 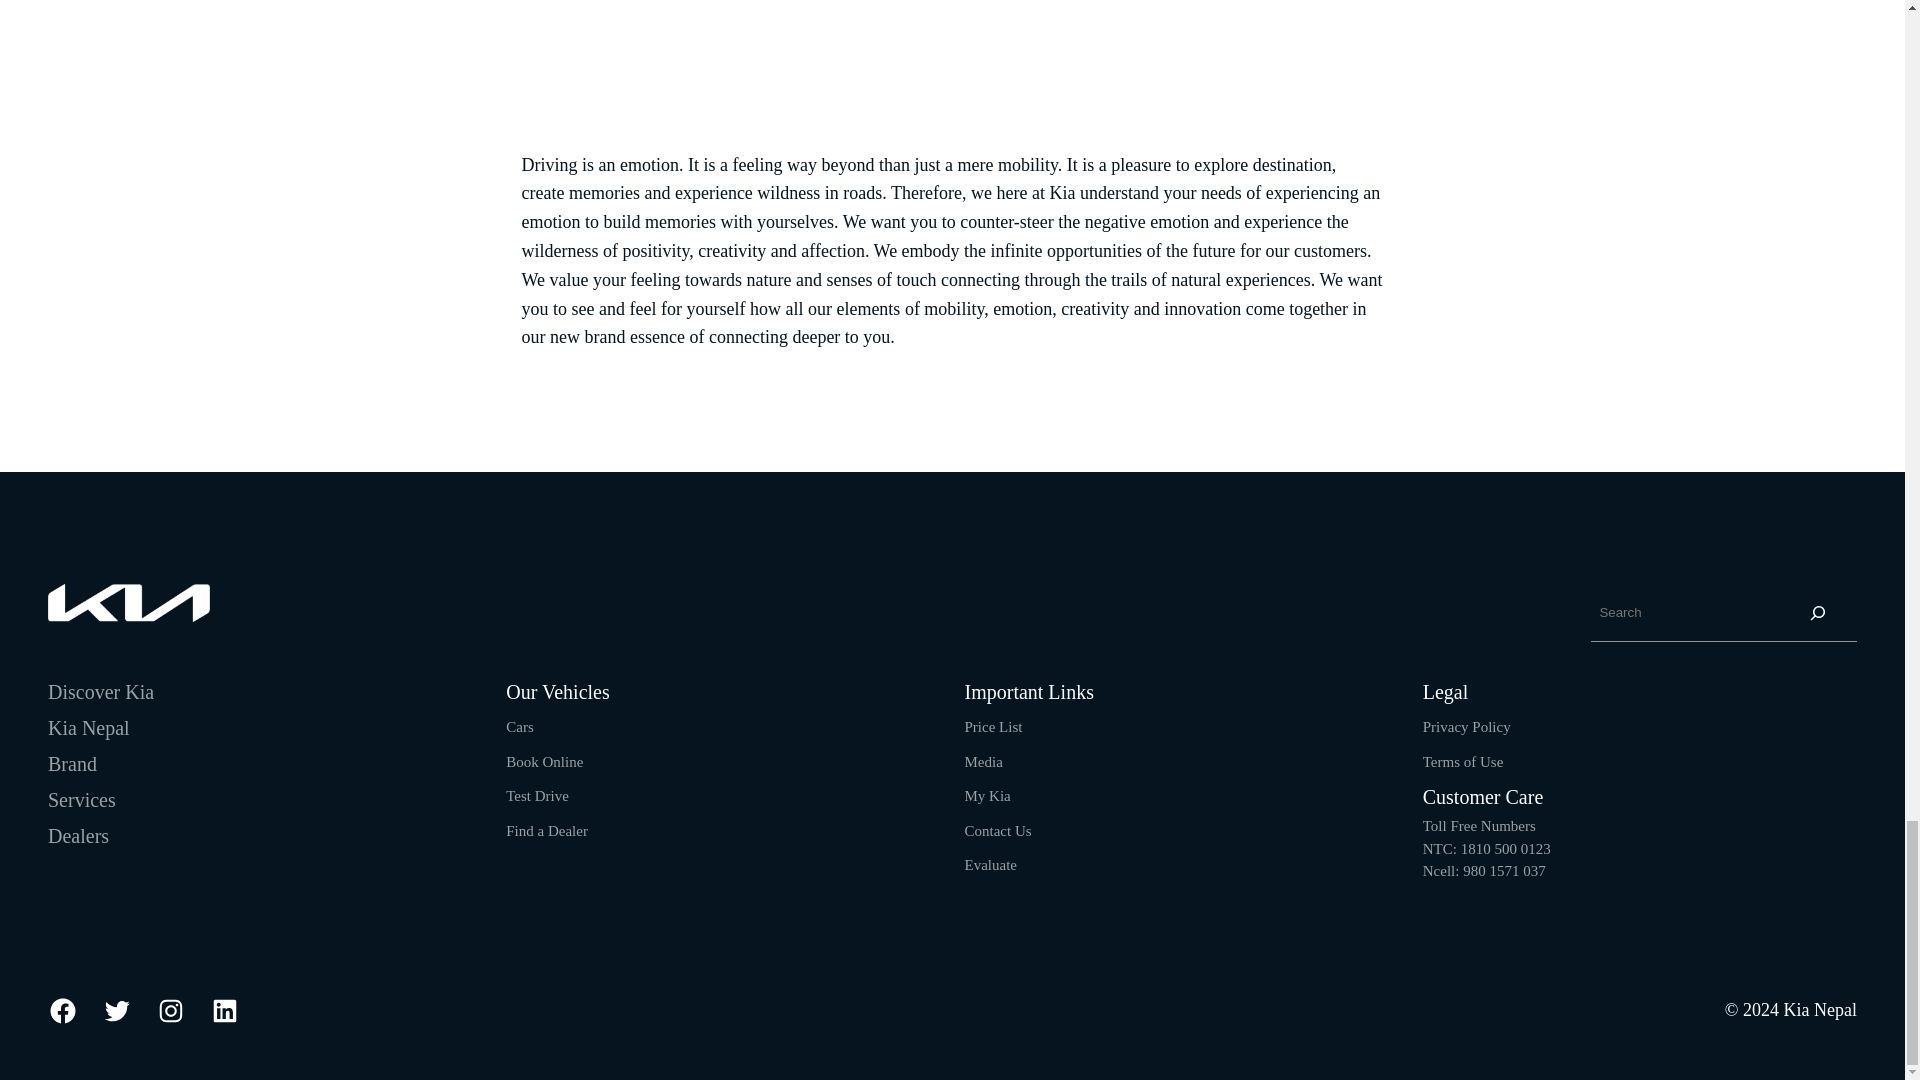 I want to click on Dealers, so click(x=78, y=836).